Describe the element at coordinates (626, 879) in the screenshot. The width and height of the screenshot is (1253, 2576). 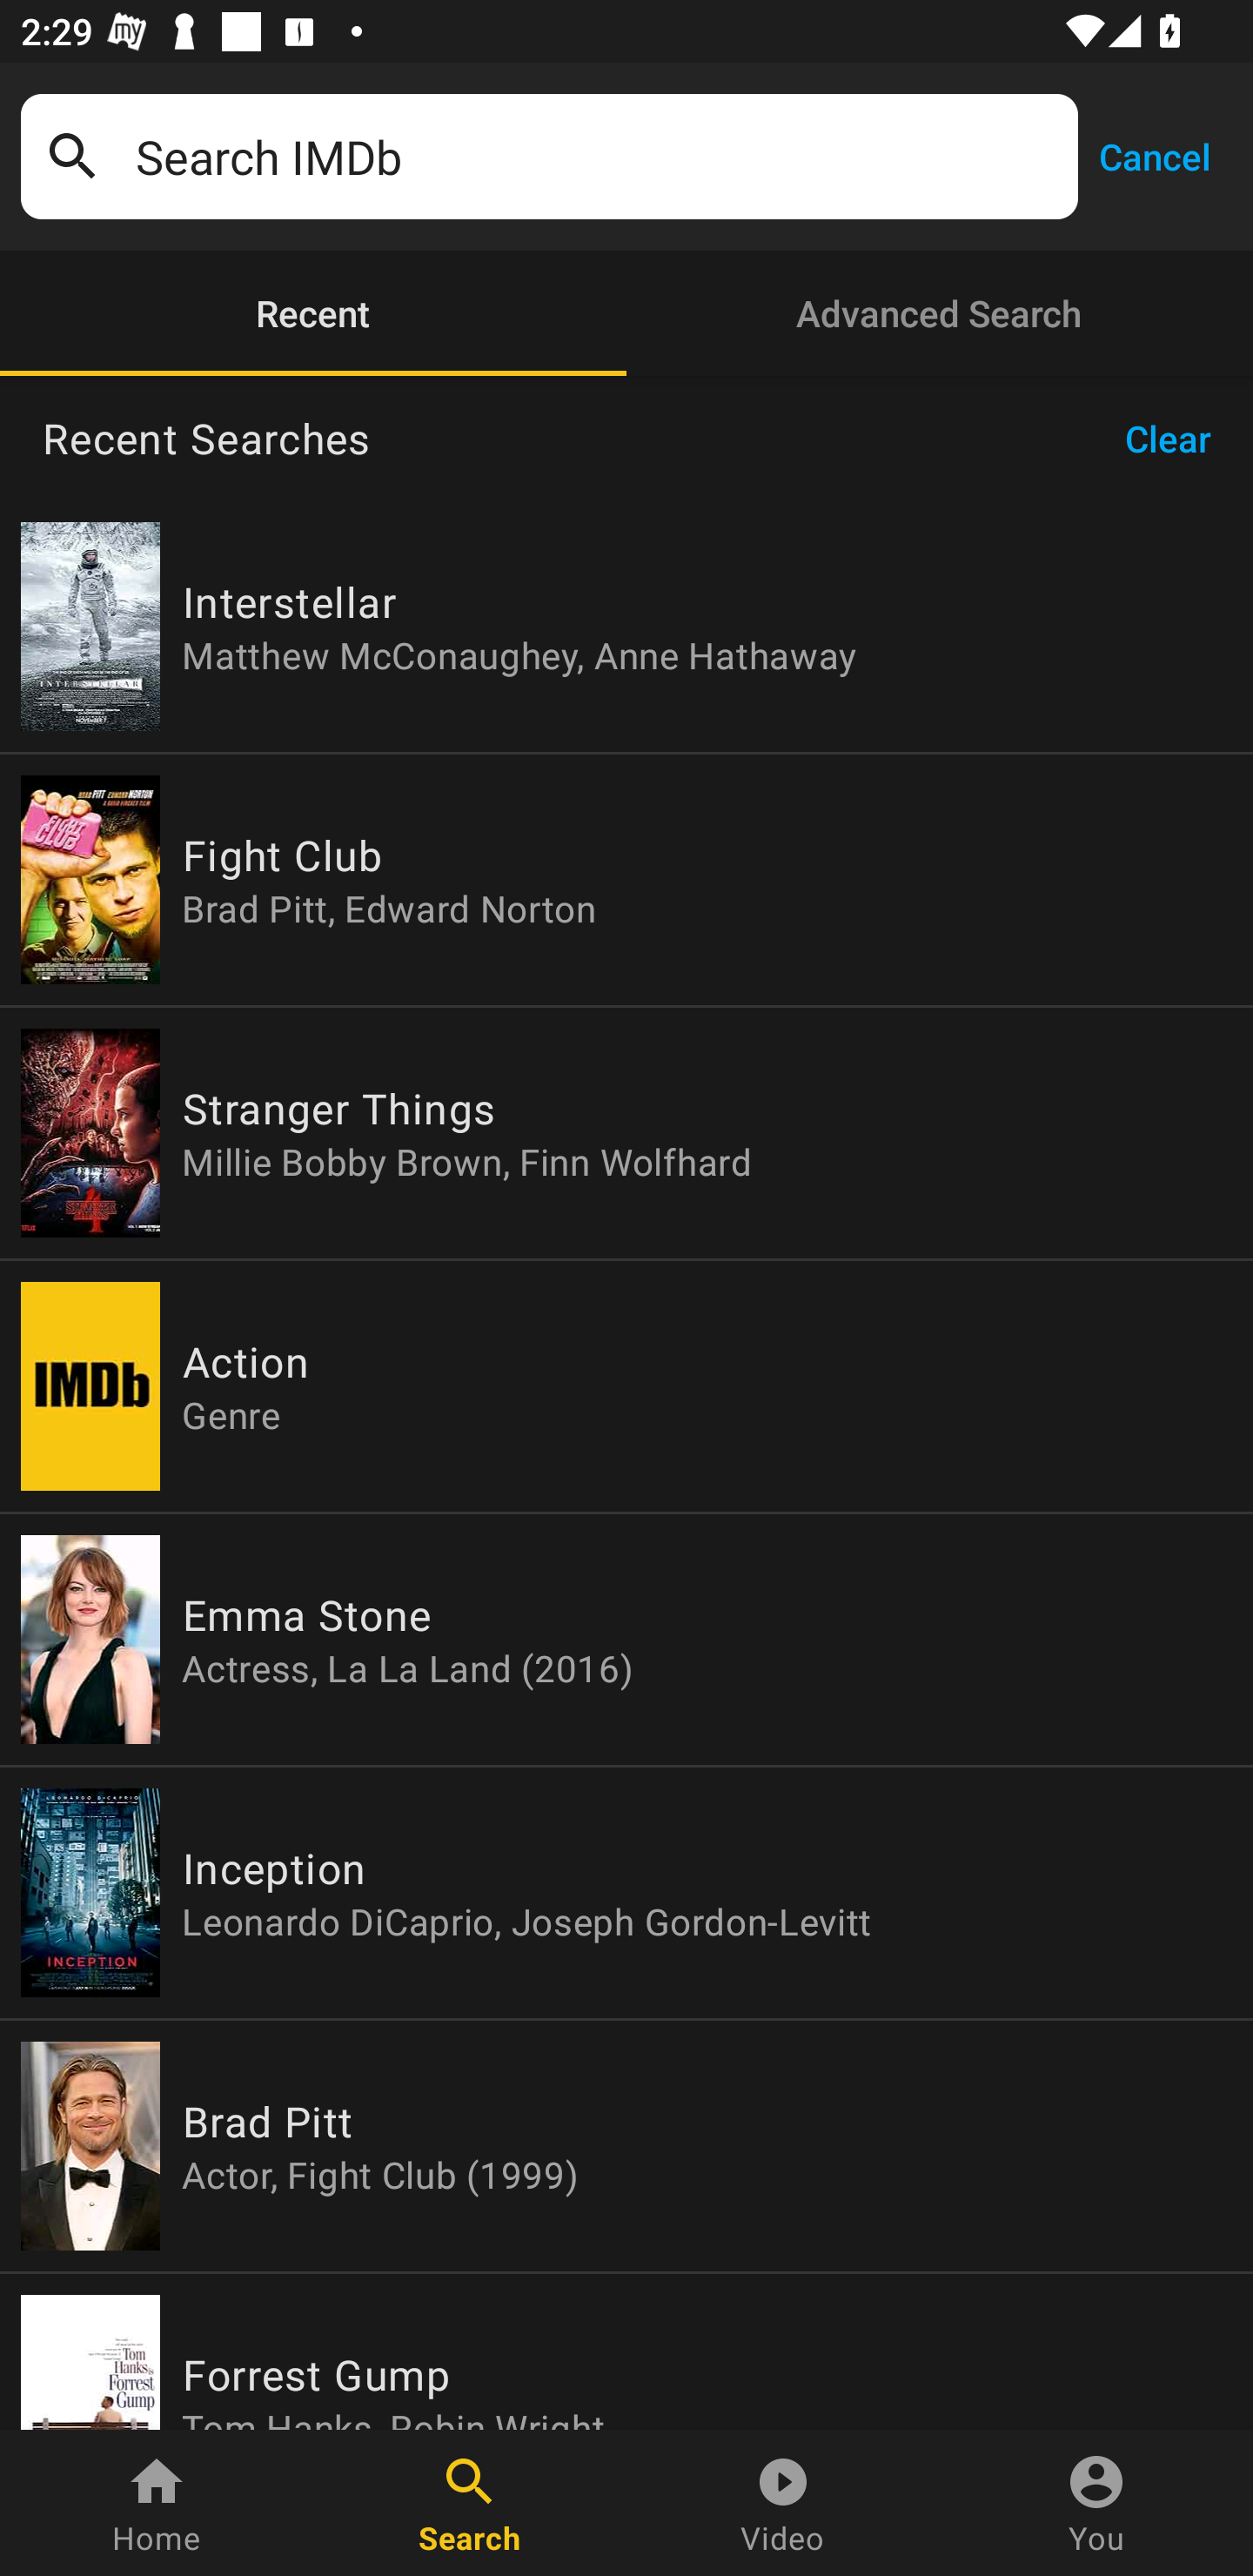
I see `Fight Club Brad Pitt, Edward Norton` at that location.